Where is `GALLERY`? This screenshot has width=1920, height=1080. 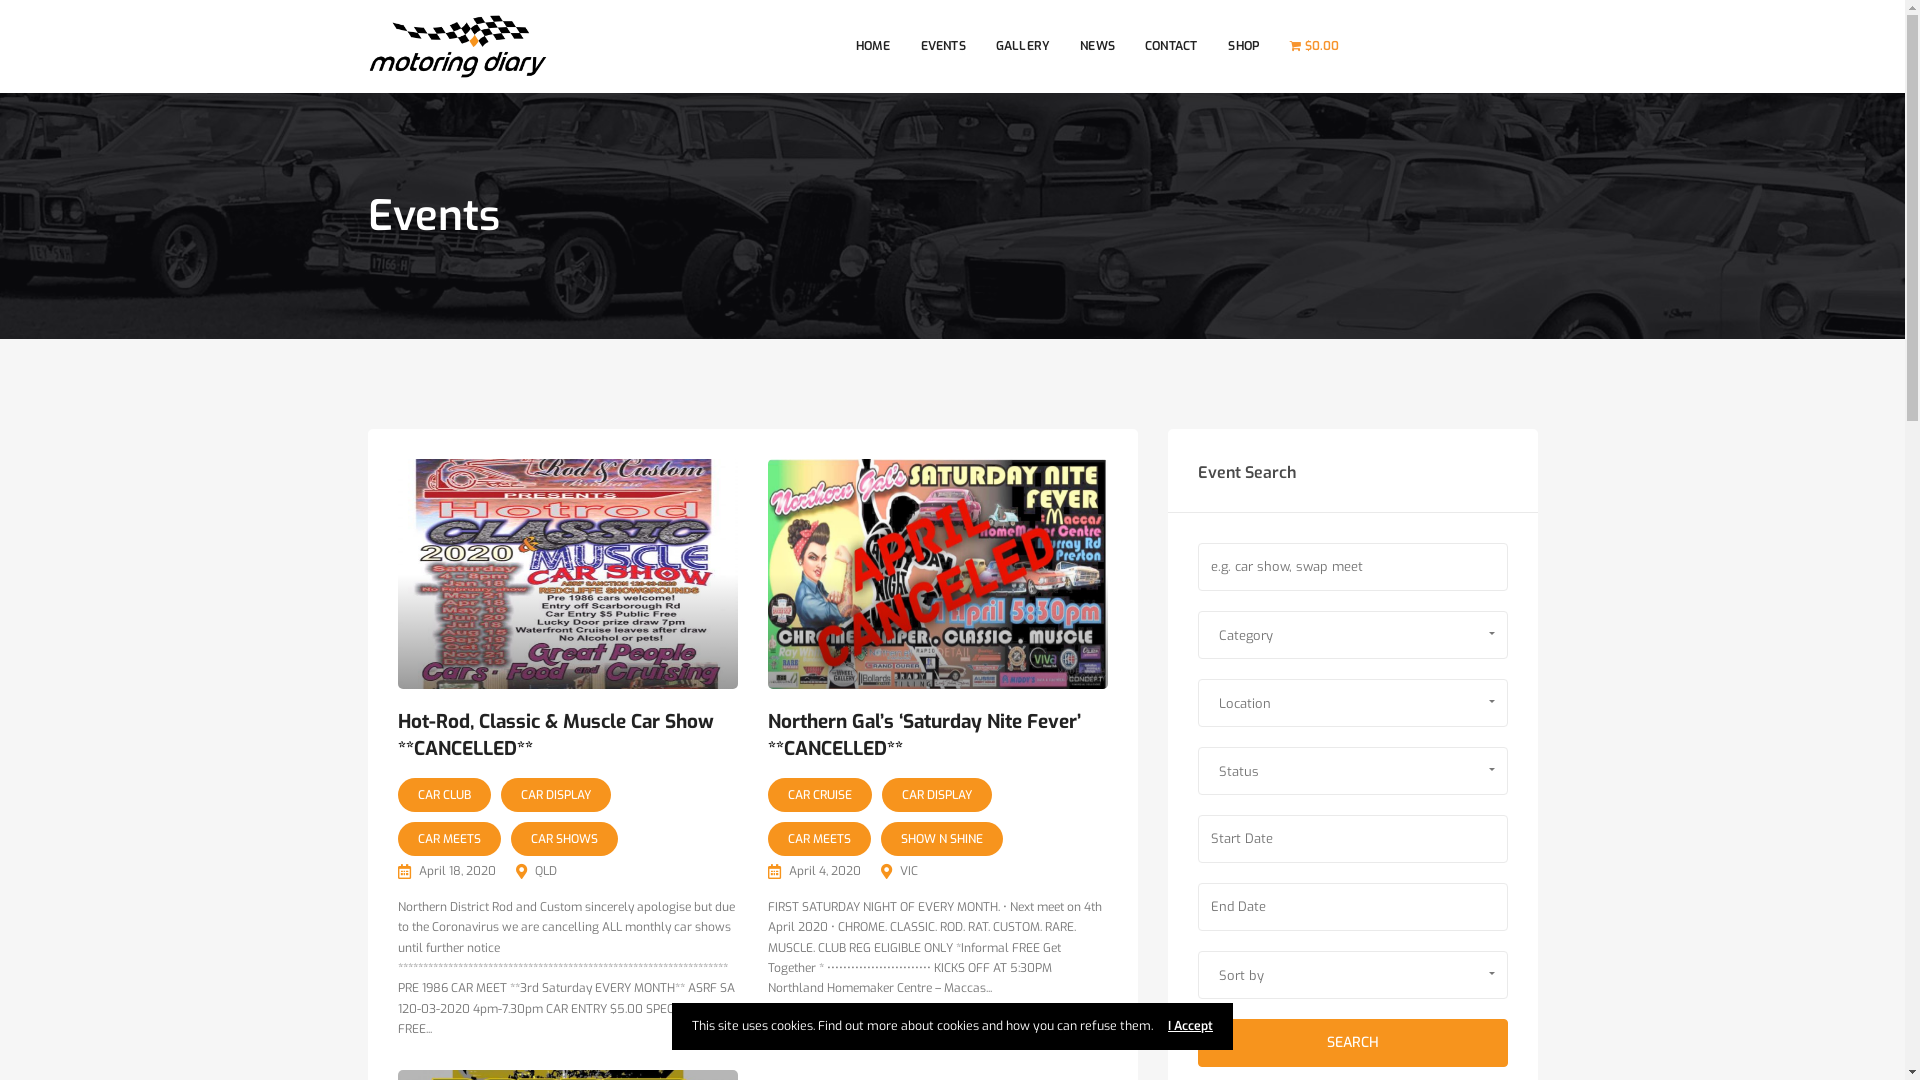 GALLERY is located at coordinates (1023, 46).